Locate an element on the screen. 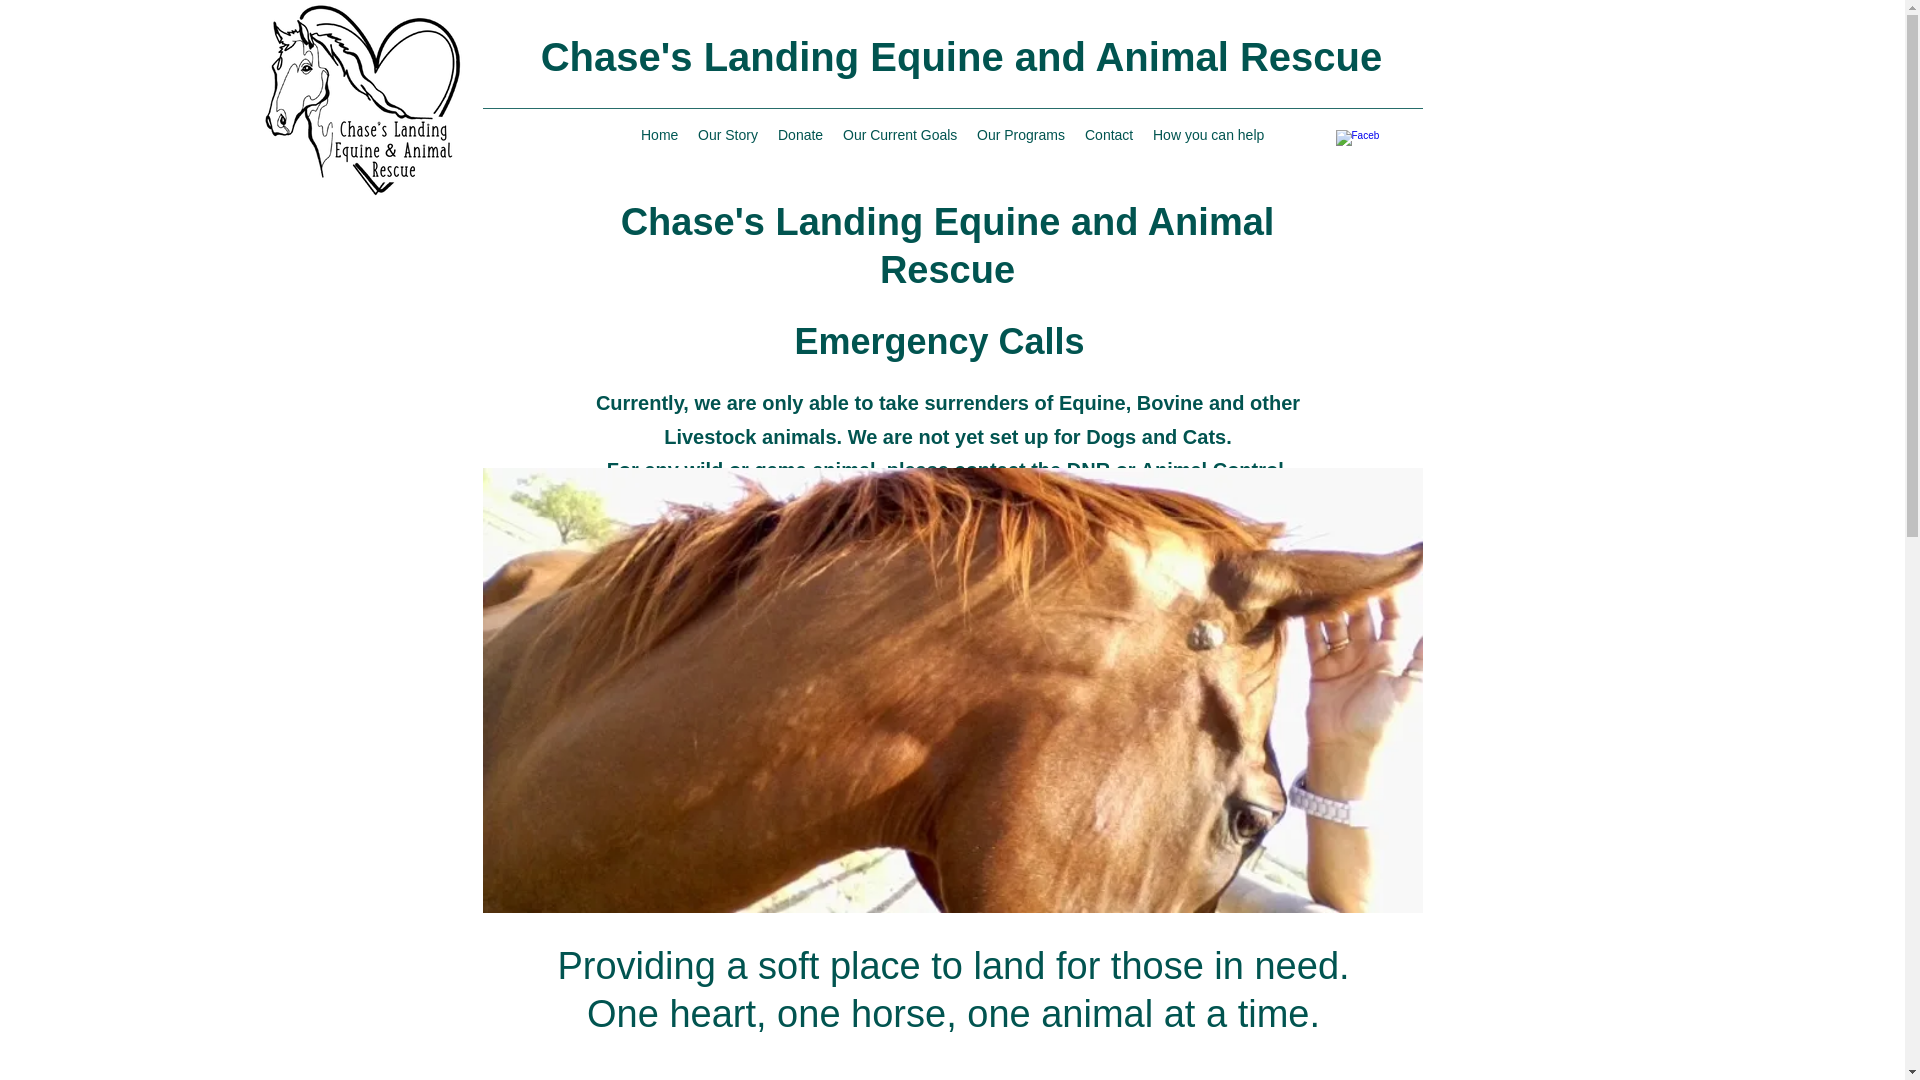 Image resolution: width=1920 pixels, height=1080 pixels. Our Story is located at coordinates (728, 134).